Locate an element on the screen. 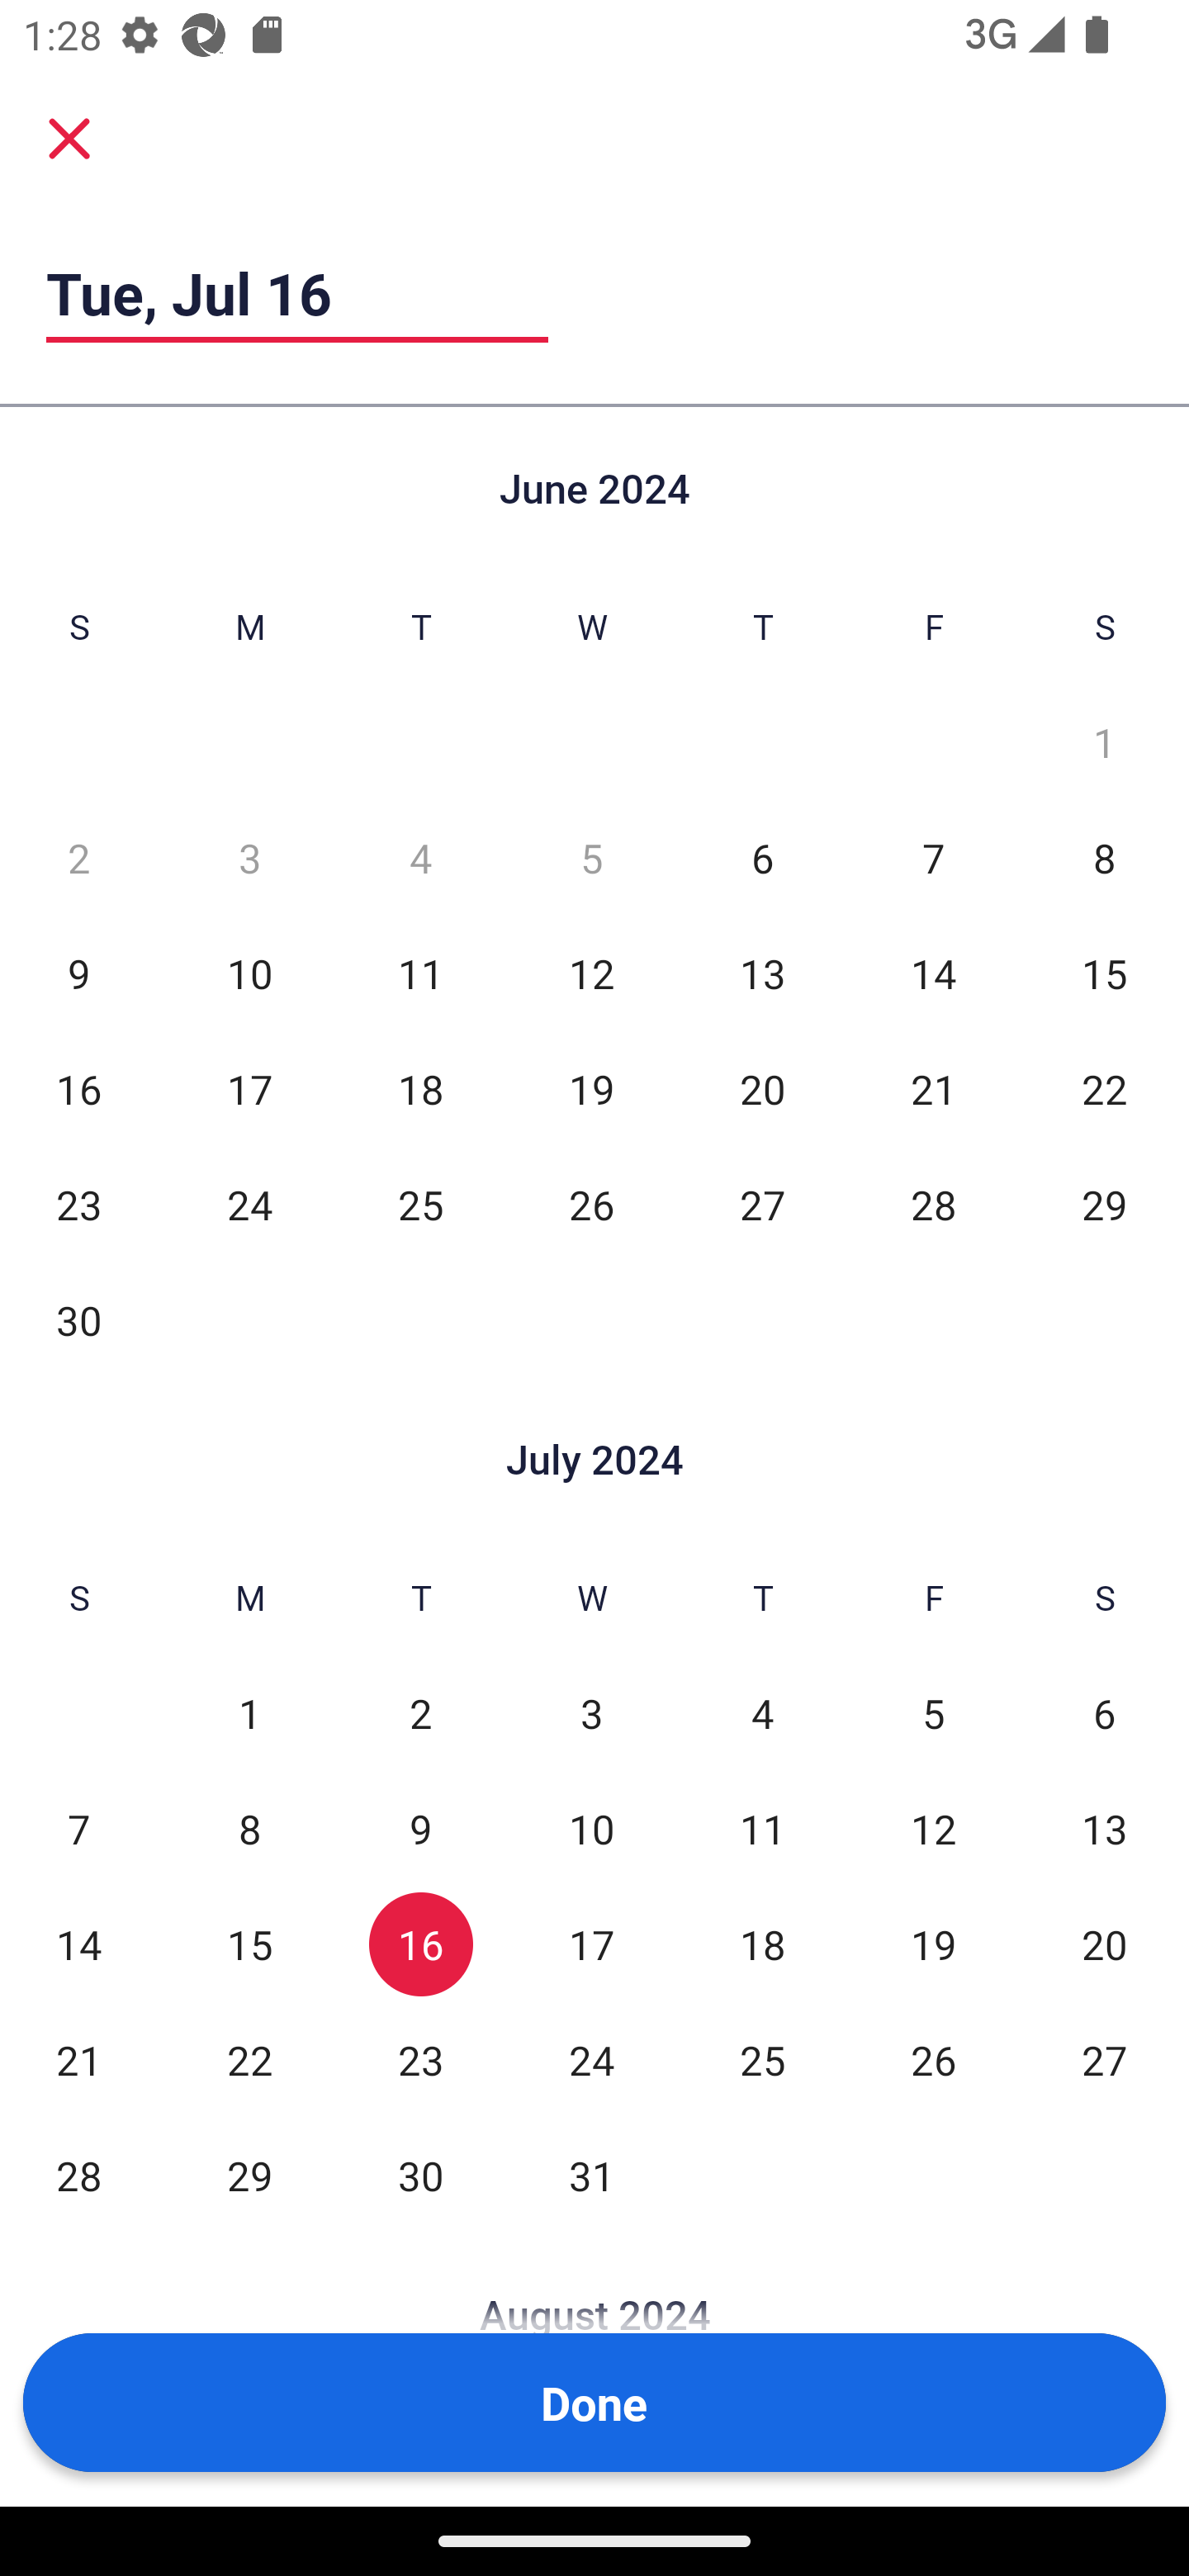 The height and width of the screenshot is (2576, 1189). 23 Tue, Jul 23, Not Selected is located at coordinates (421, 2059).